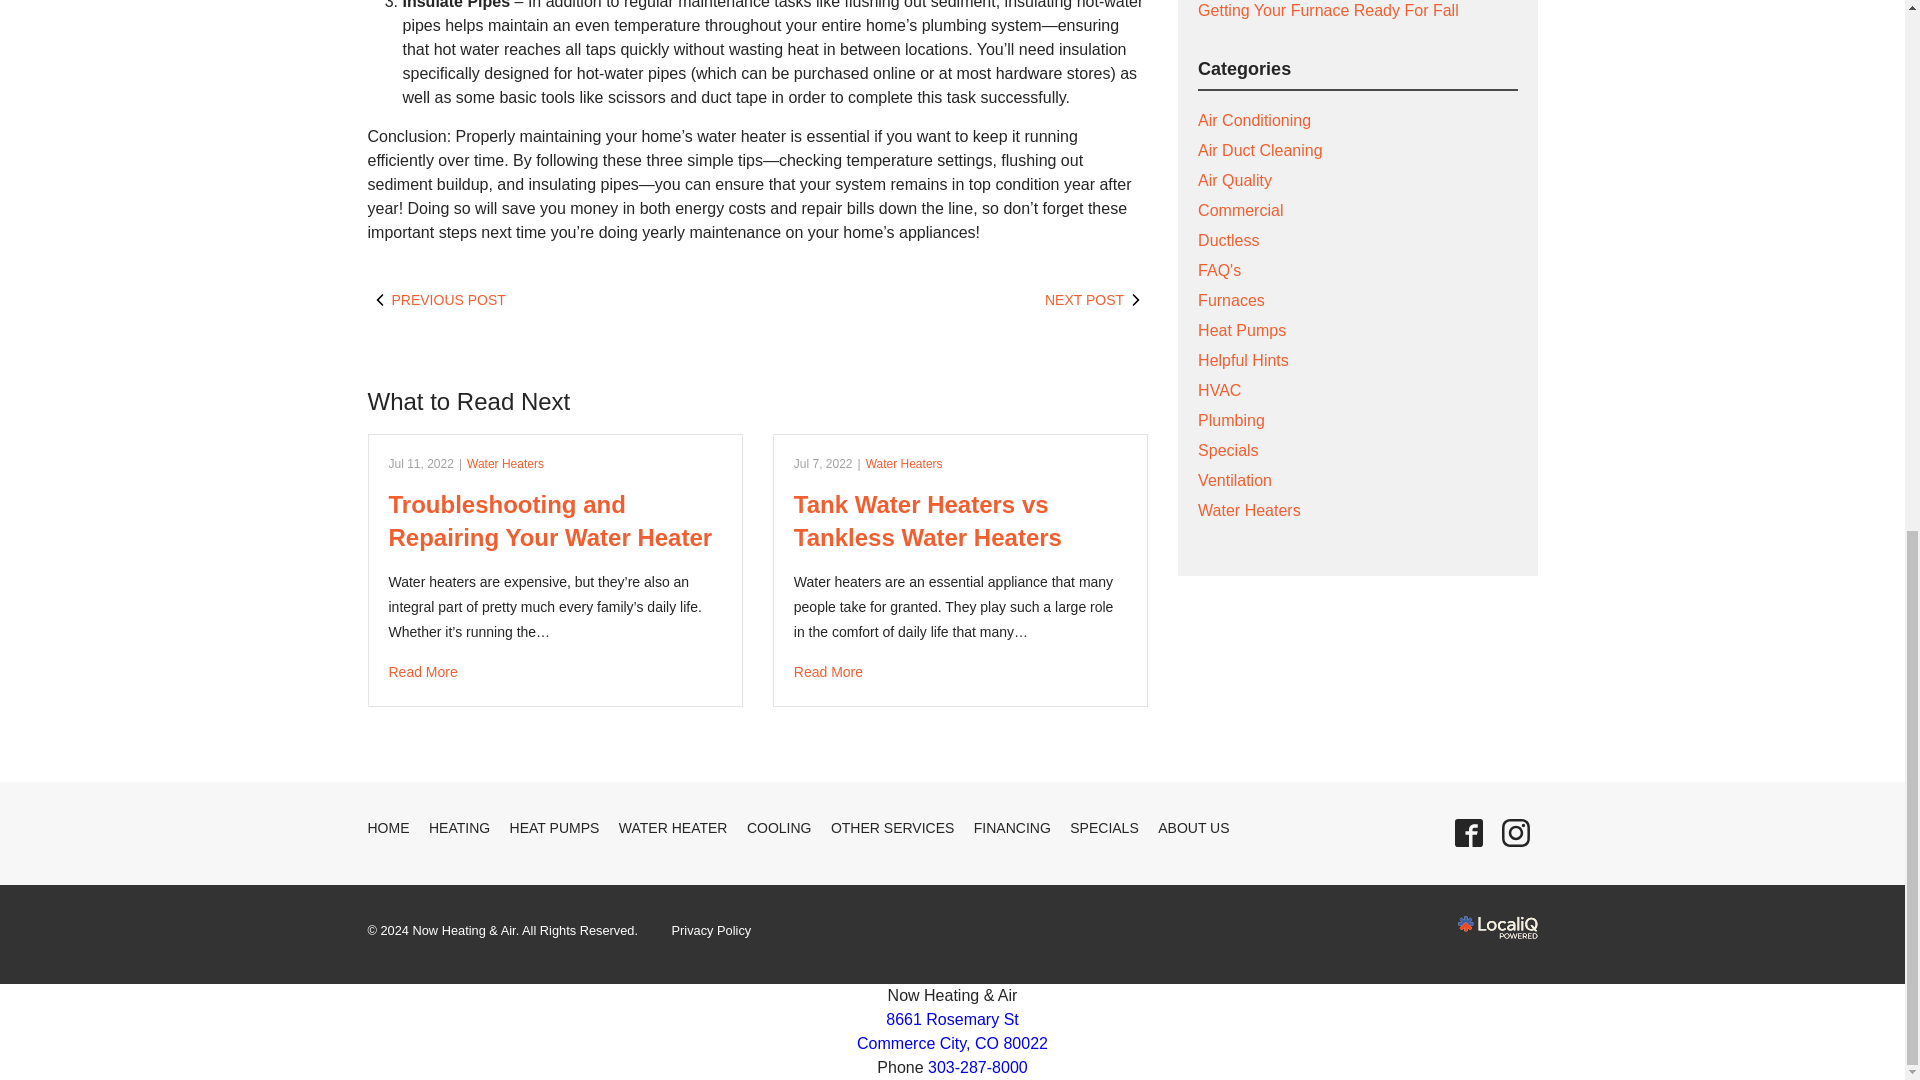 The width and height of the screenshot is (1920, 1080). Describe the element at coordinates (554, 672) in the screenshot. I see `Troubleshooting and Repairing Your Water Heater` at that location.